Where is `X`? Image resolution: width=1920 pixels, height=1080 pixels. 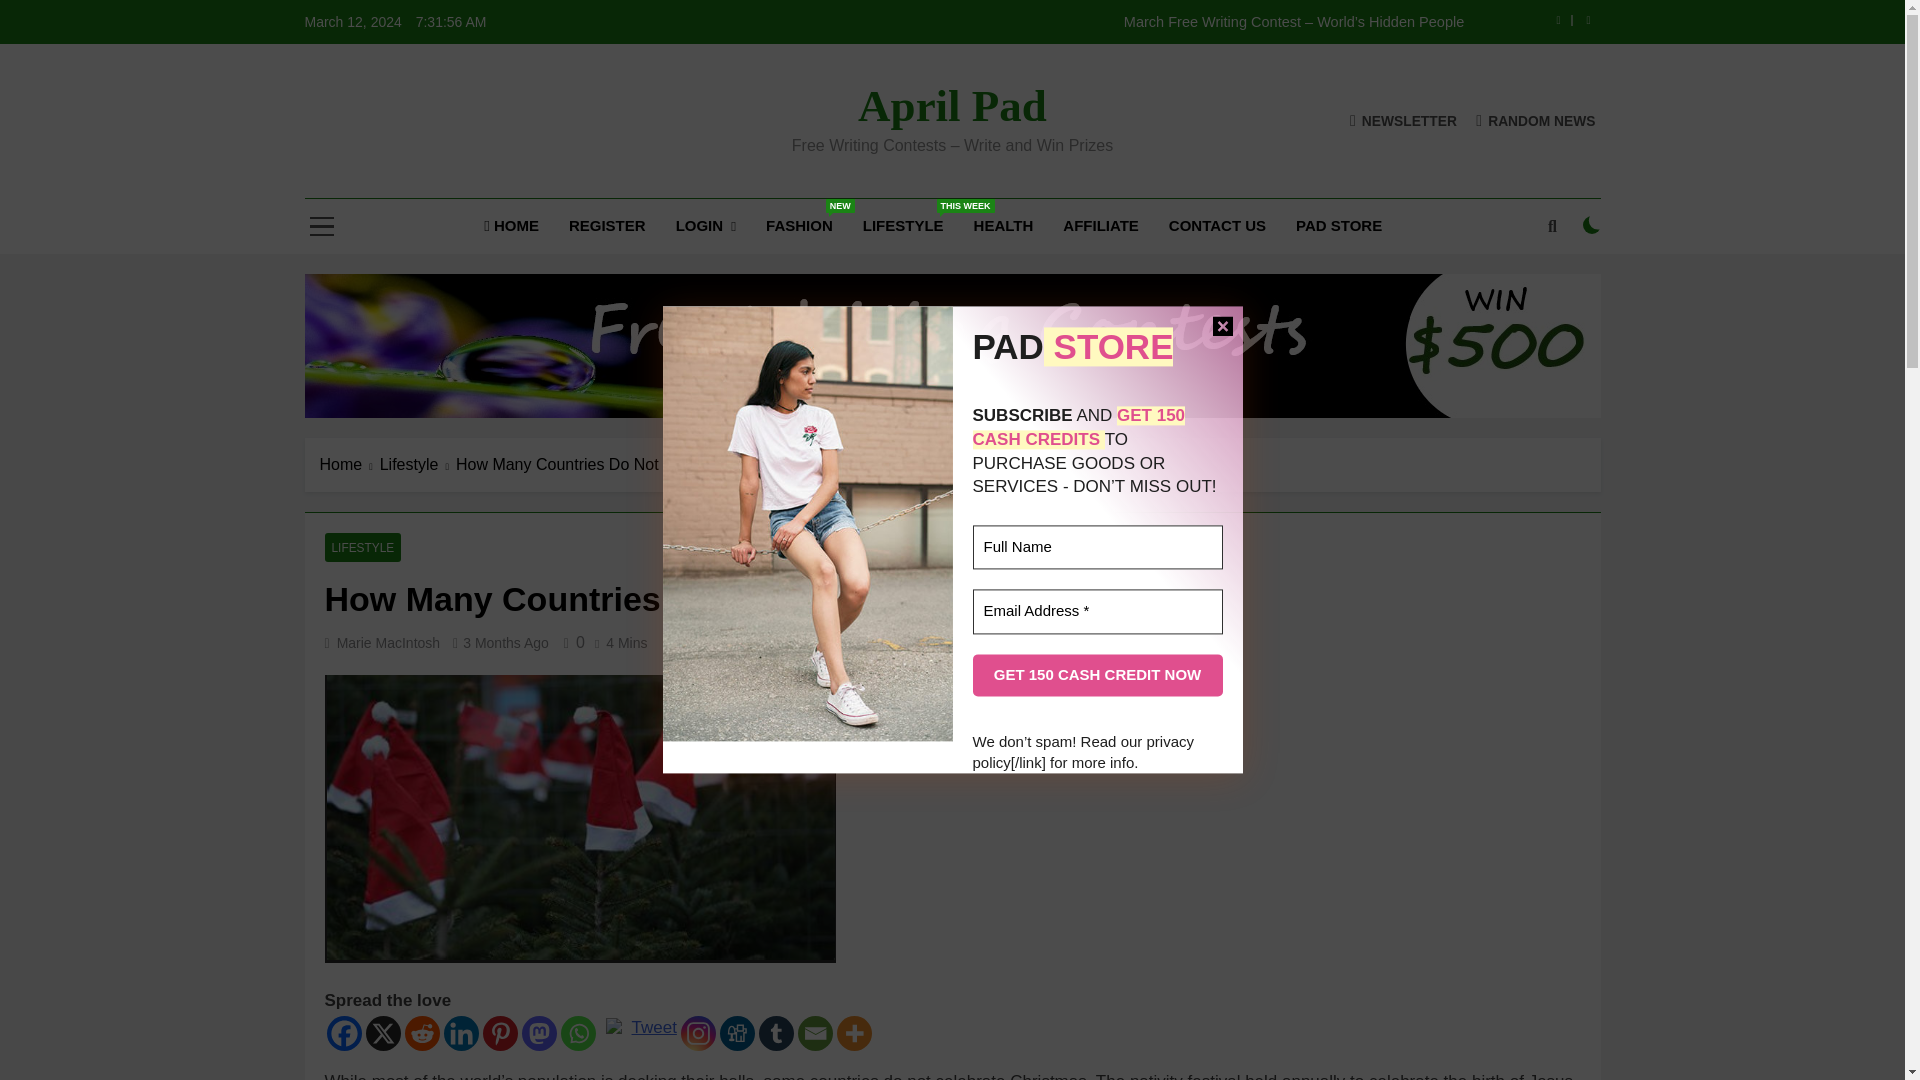
X is located at coordinates (384, 1033).